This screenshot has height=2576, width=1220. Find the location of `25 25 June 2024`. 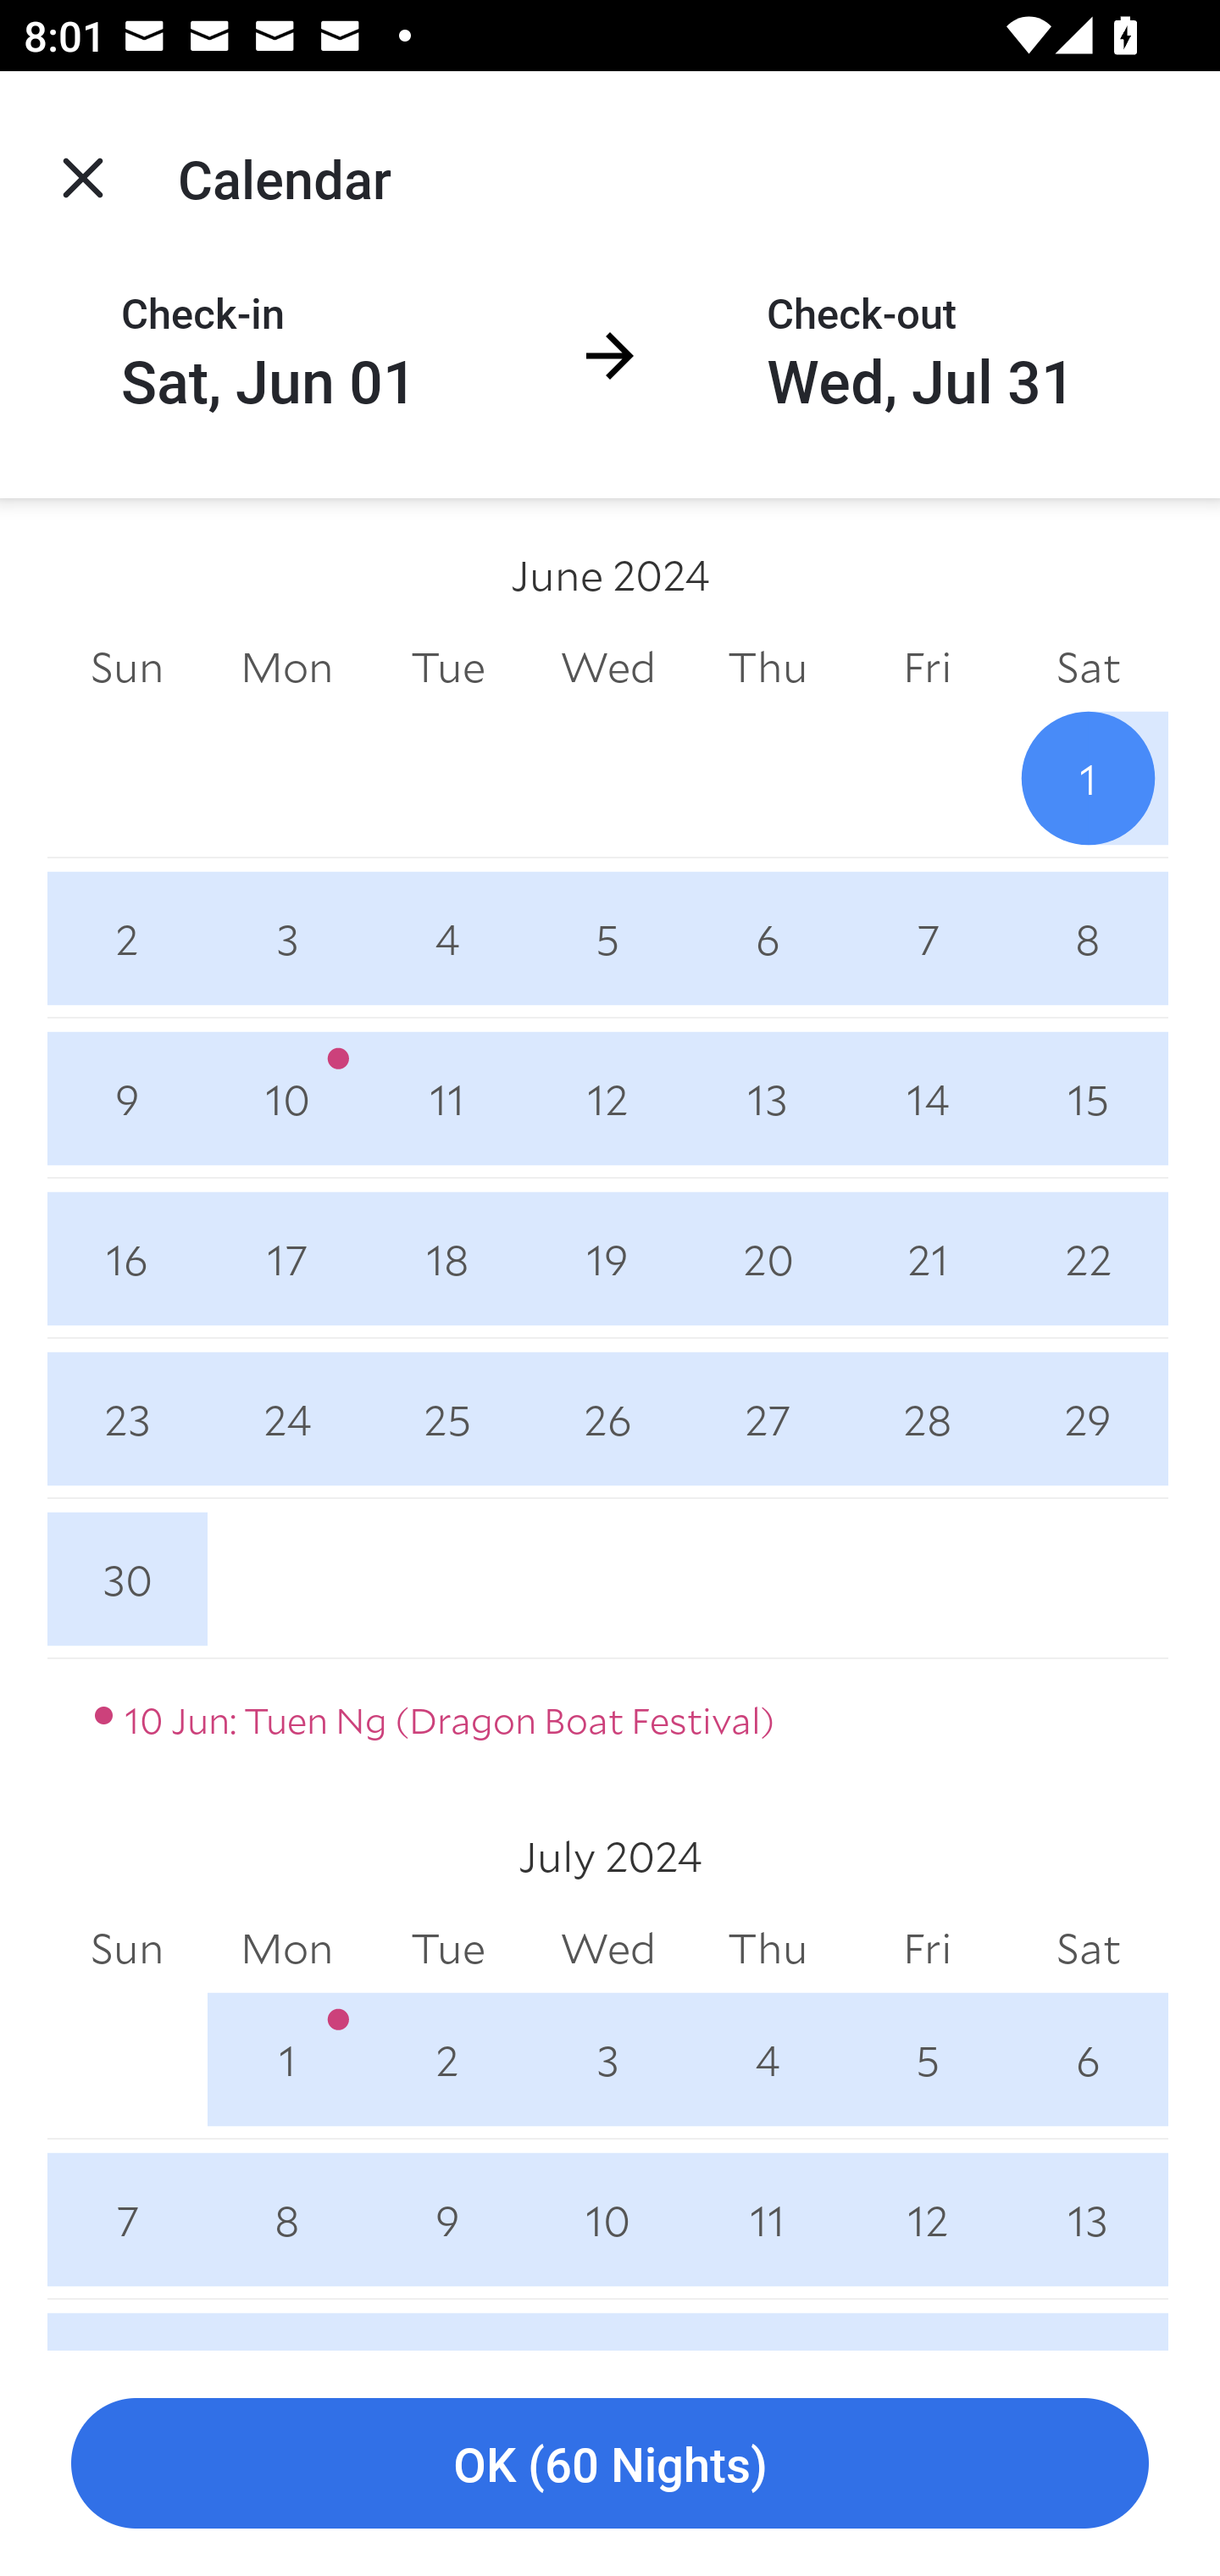

25 25 June 2024 is located at coordinates (447, 1418).